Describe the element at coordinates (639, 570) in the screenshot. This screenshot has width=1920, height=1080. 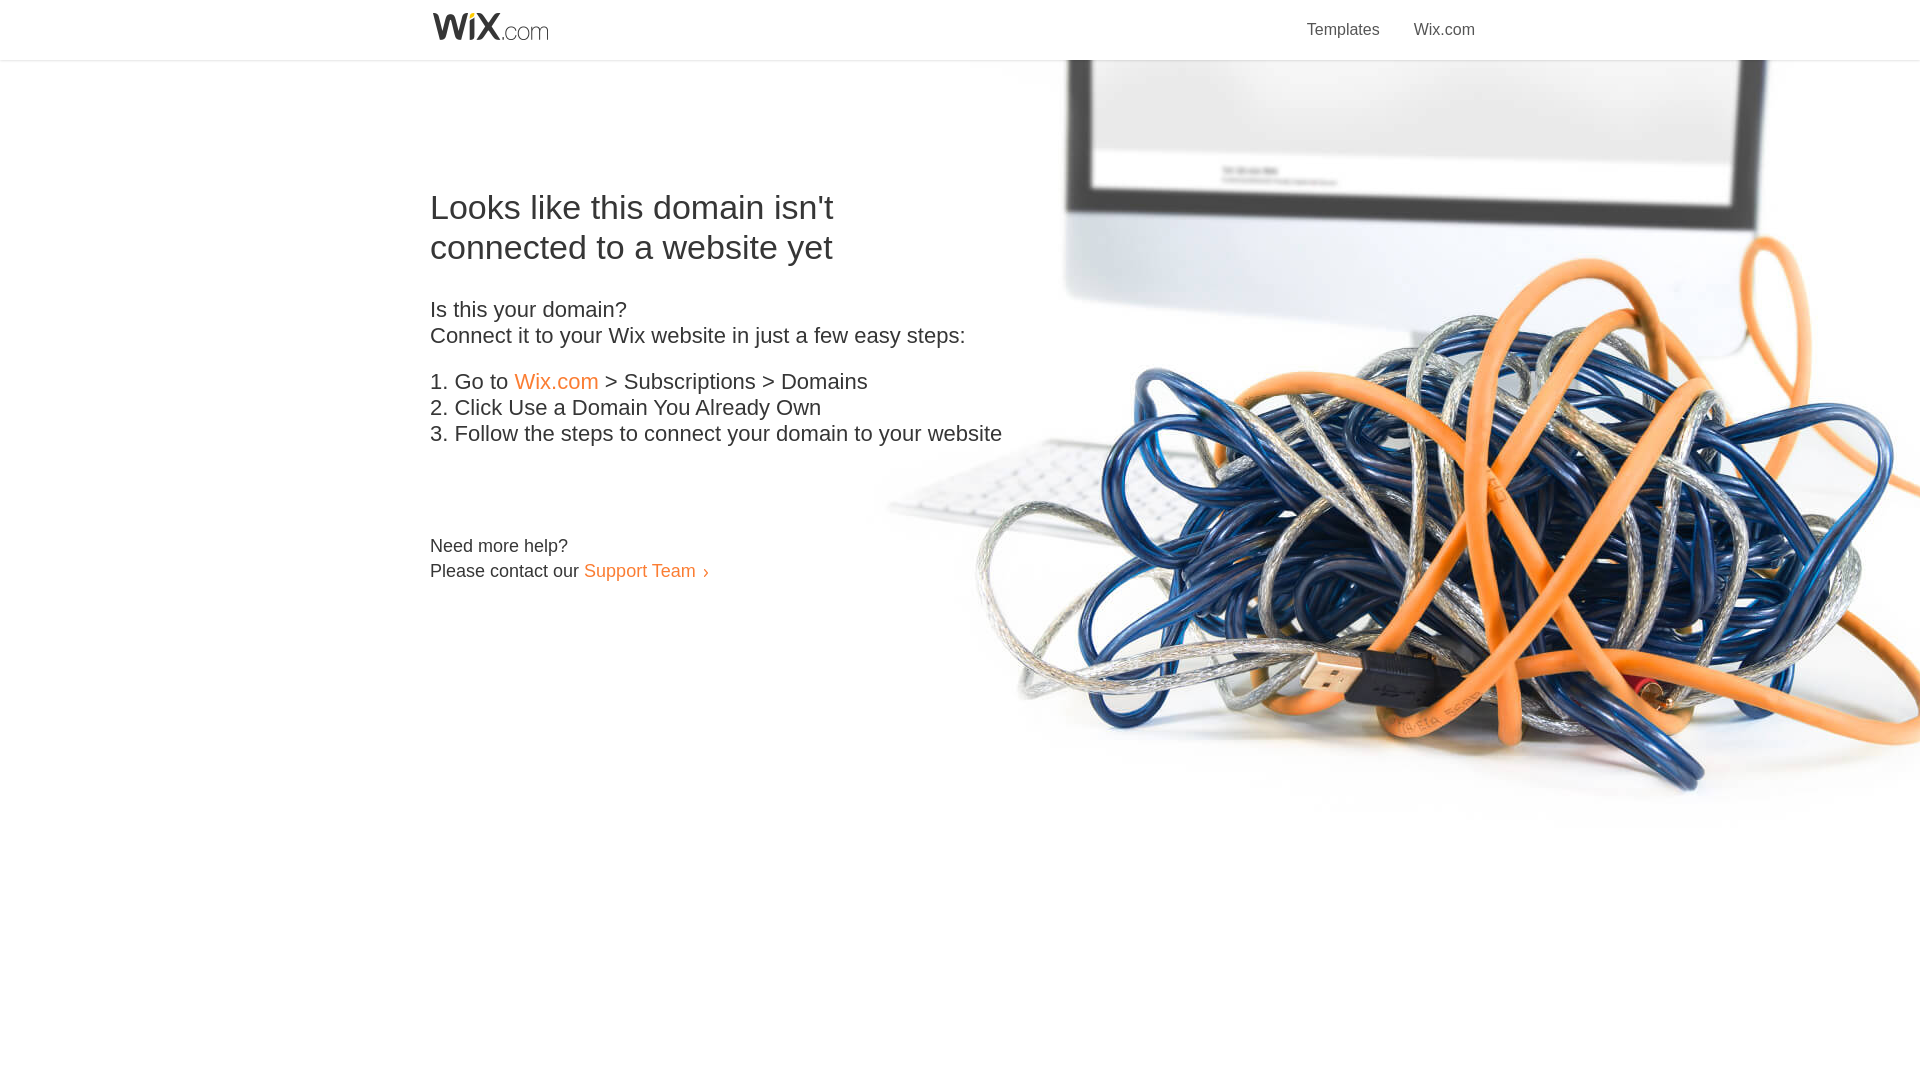
I see `Support Team` at that location.